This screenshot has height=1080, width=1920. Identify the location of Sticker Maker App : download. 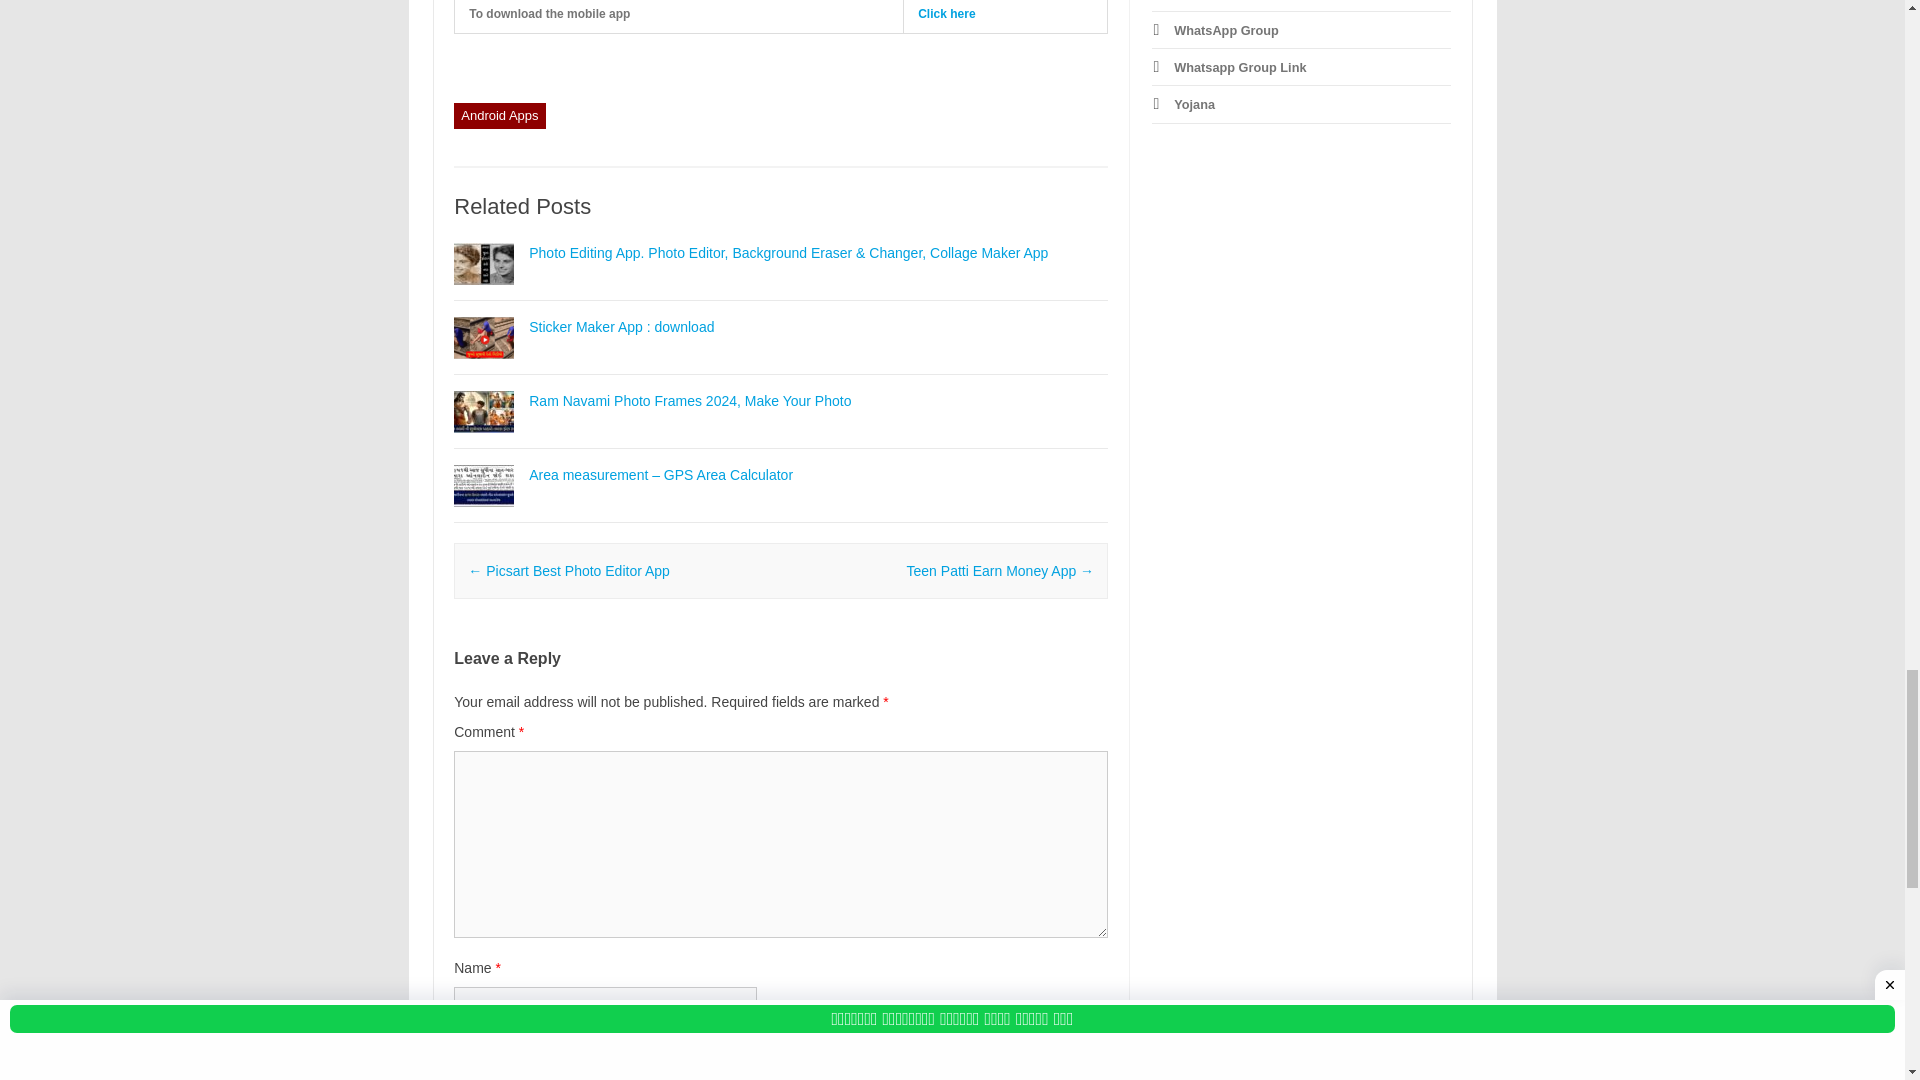
(622, 326).